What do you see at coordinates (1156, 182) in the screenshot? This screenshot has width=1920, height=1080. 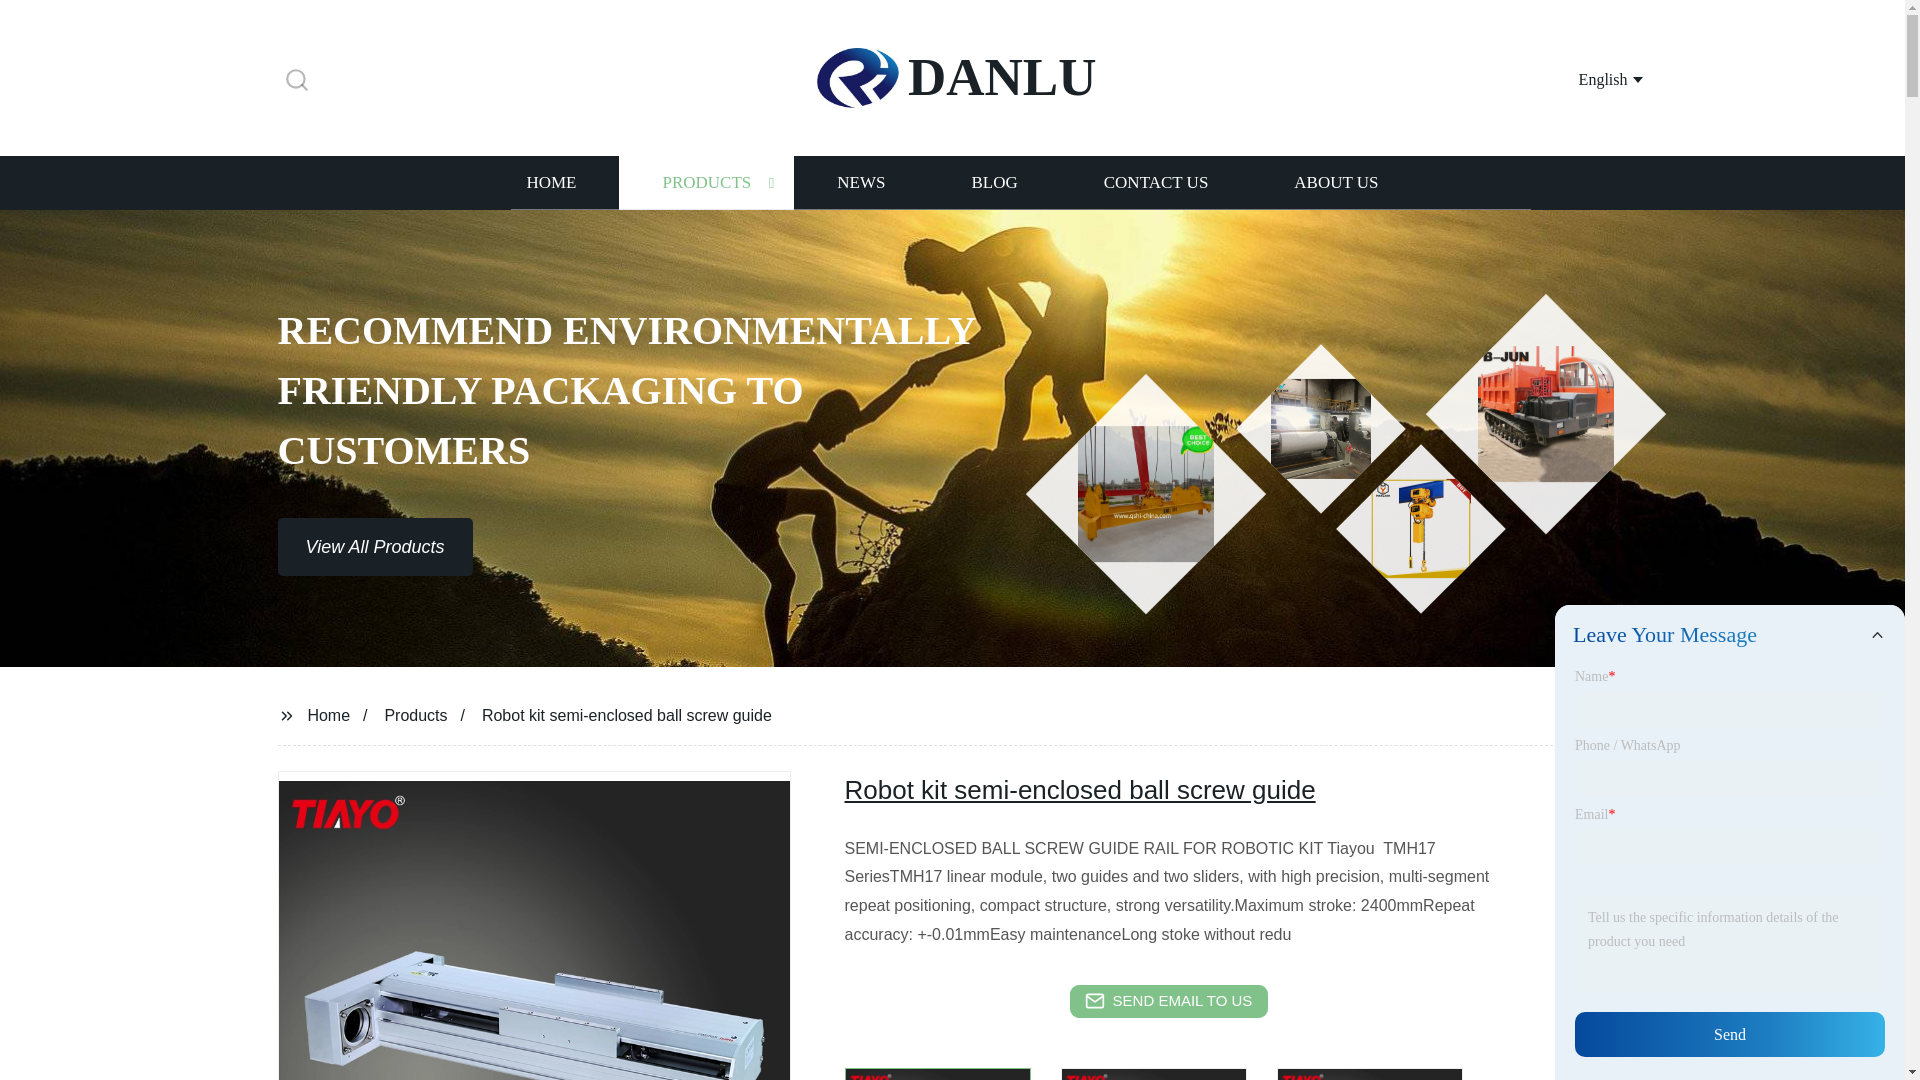 I see `CONTACT US` at bounding box center [1156, 182].